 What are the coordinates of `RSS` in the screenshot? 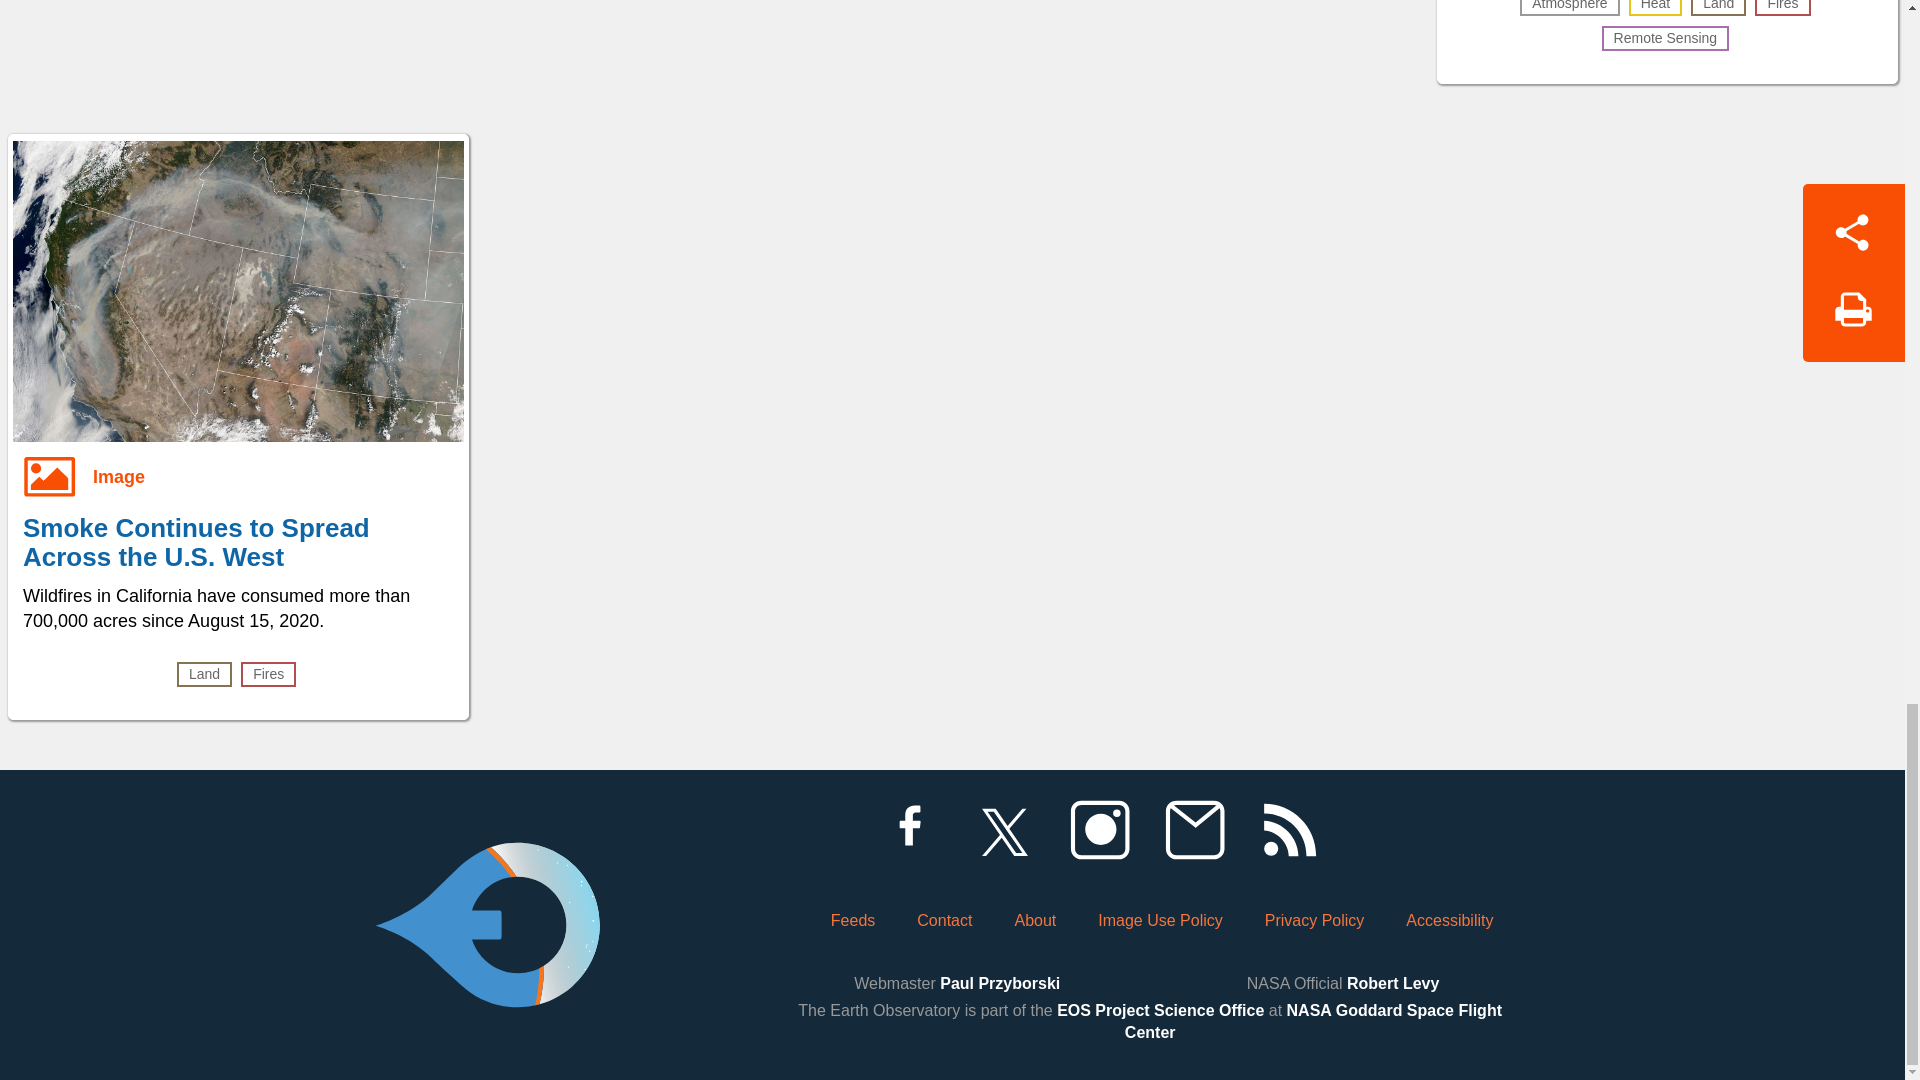 It's located at (1289, 830).